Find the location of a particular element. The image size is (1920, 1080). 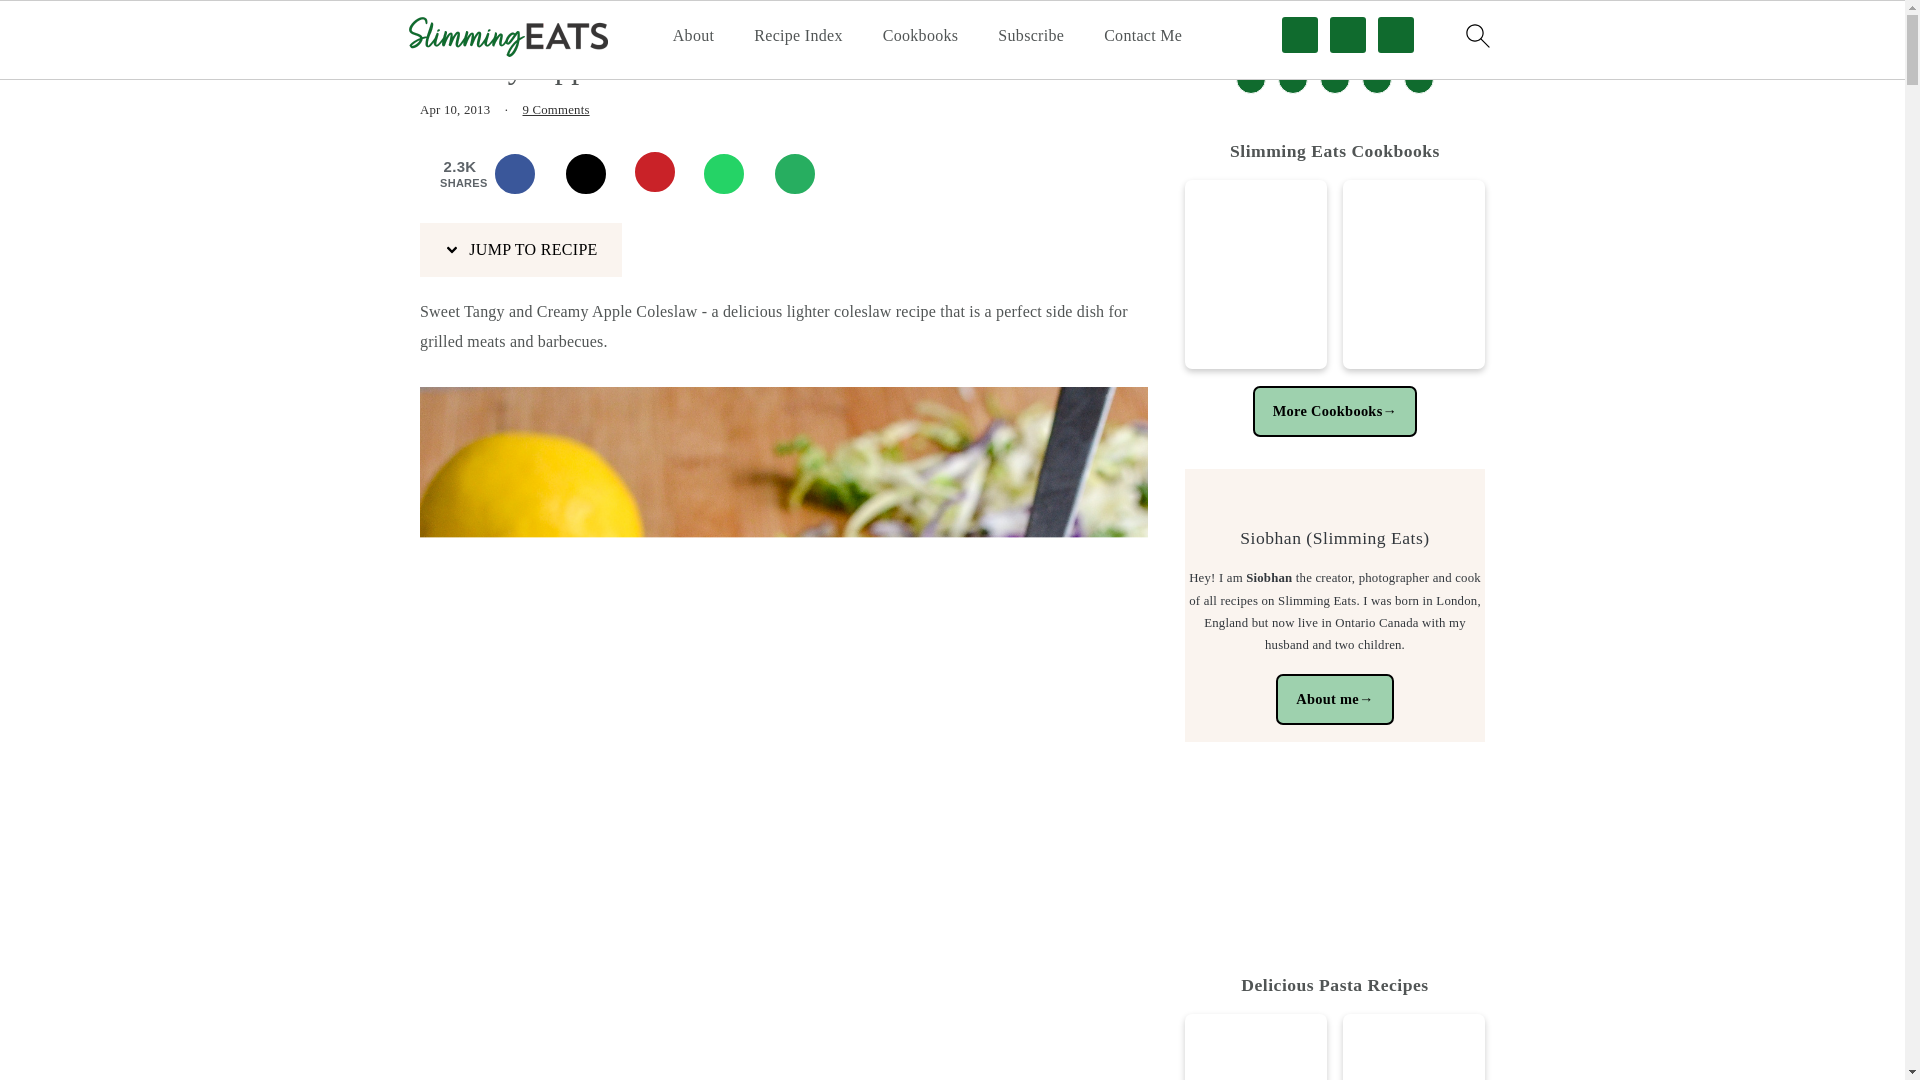

Save to Pinterest is located at coordinates (664, 174).